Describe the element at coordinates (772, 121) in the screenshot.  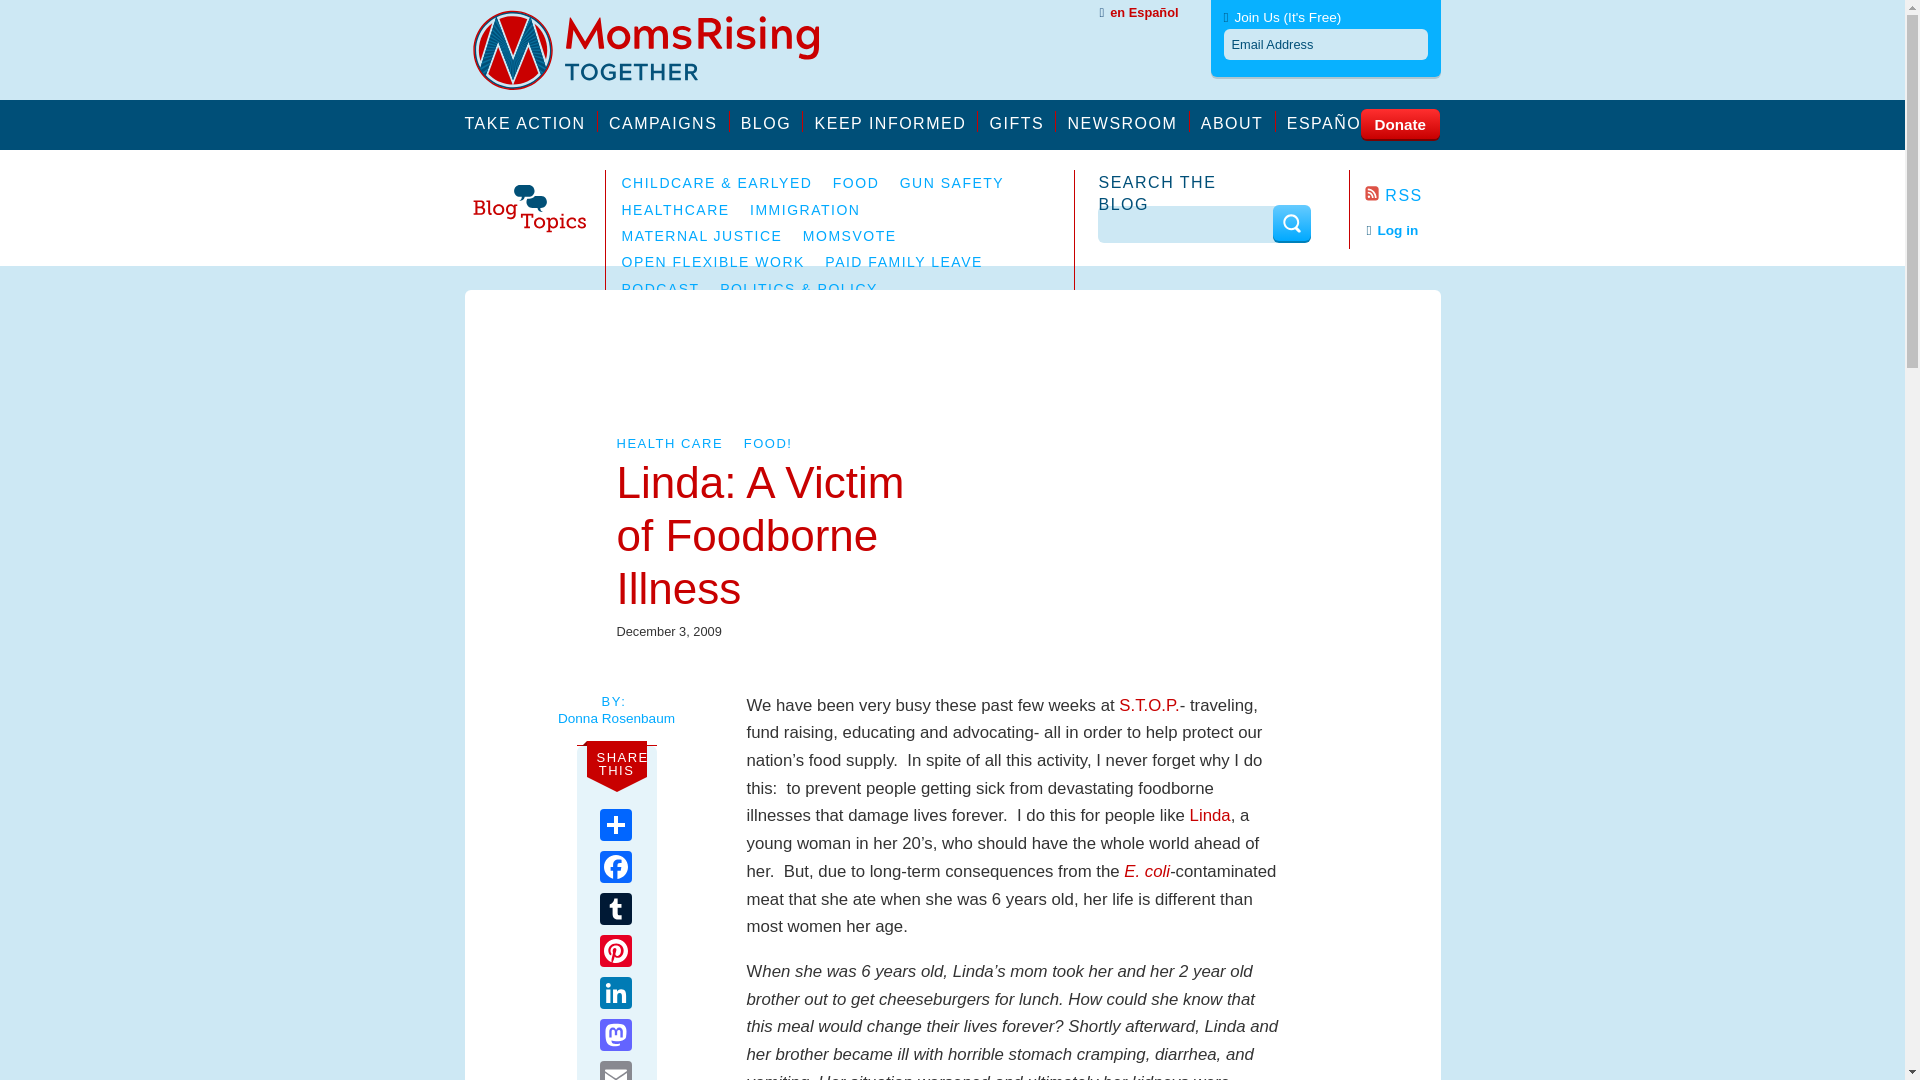
I see `BLOG` at that location.